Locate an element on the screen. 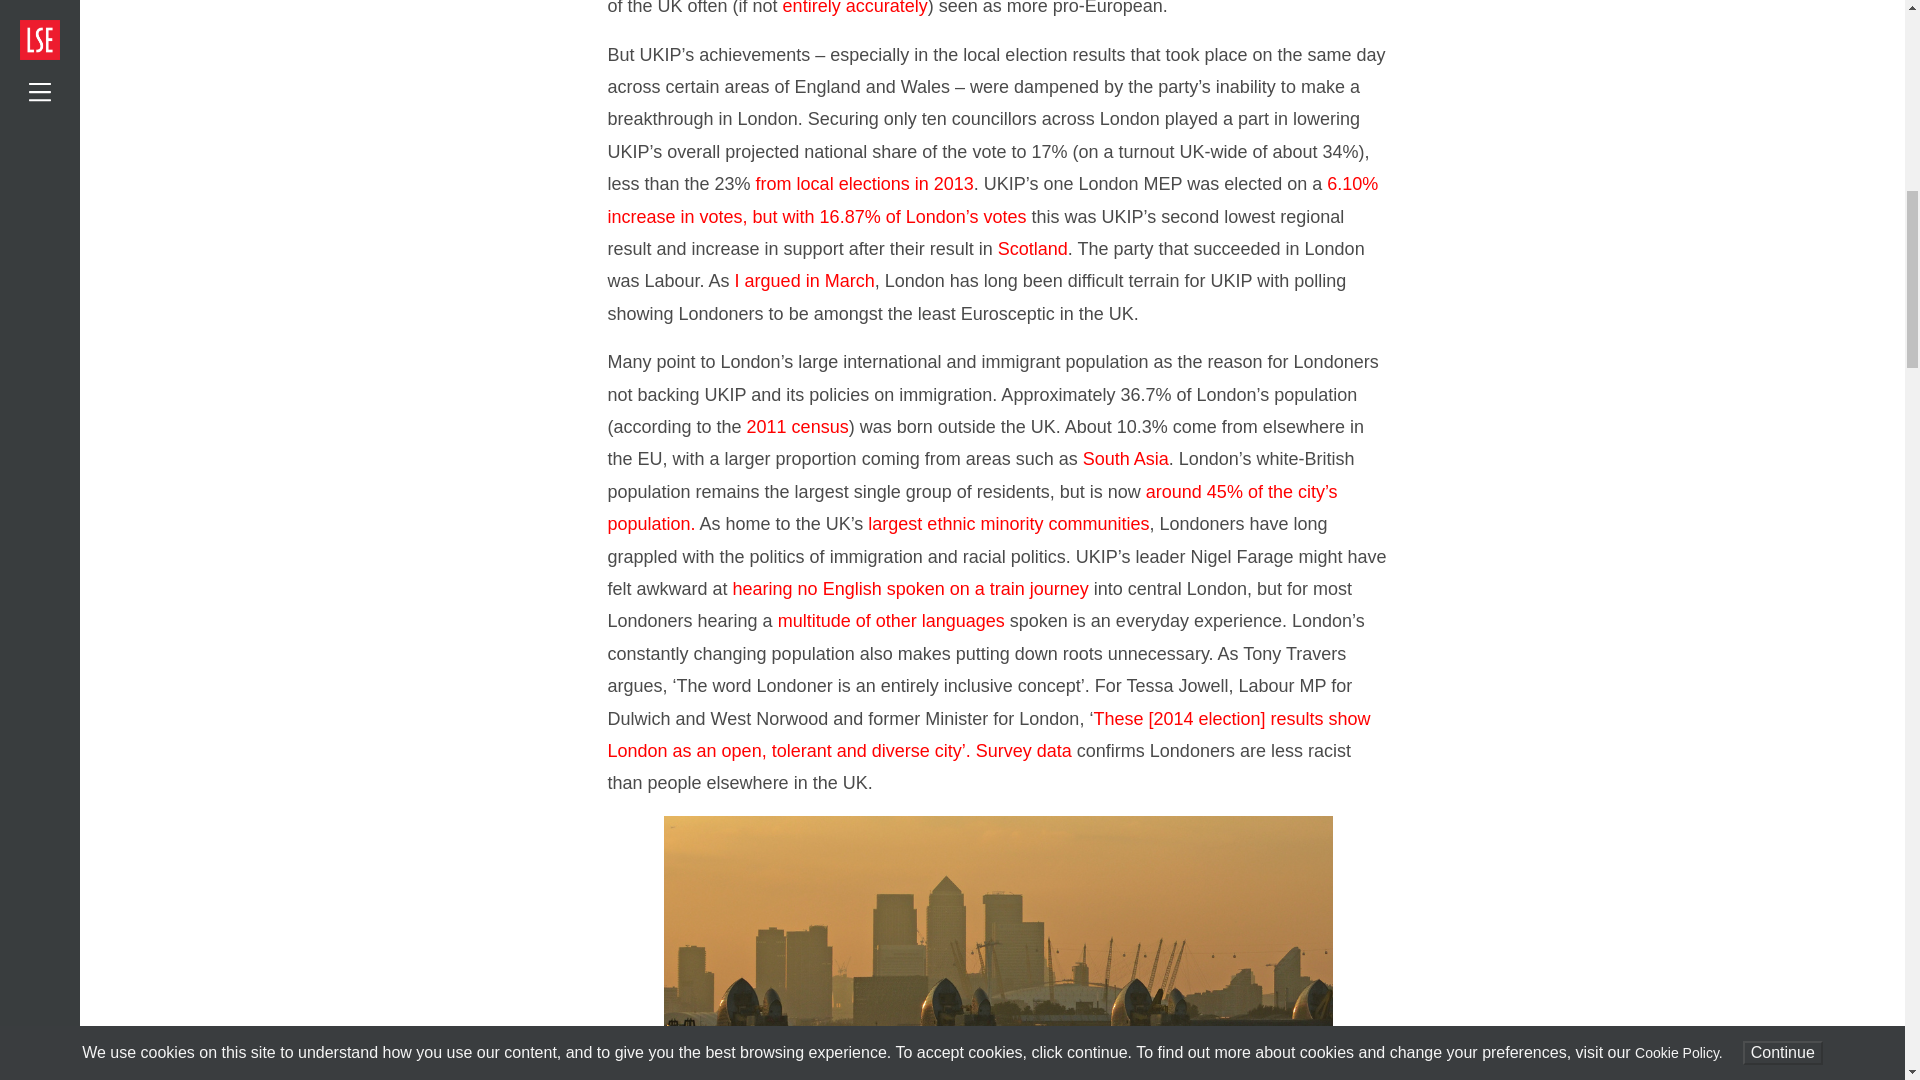 This screenshot has height=1080, width=1920. Scotland is located at coordinates (1032, 248).